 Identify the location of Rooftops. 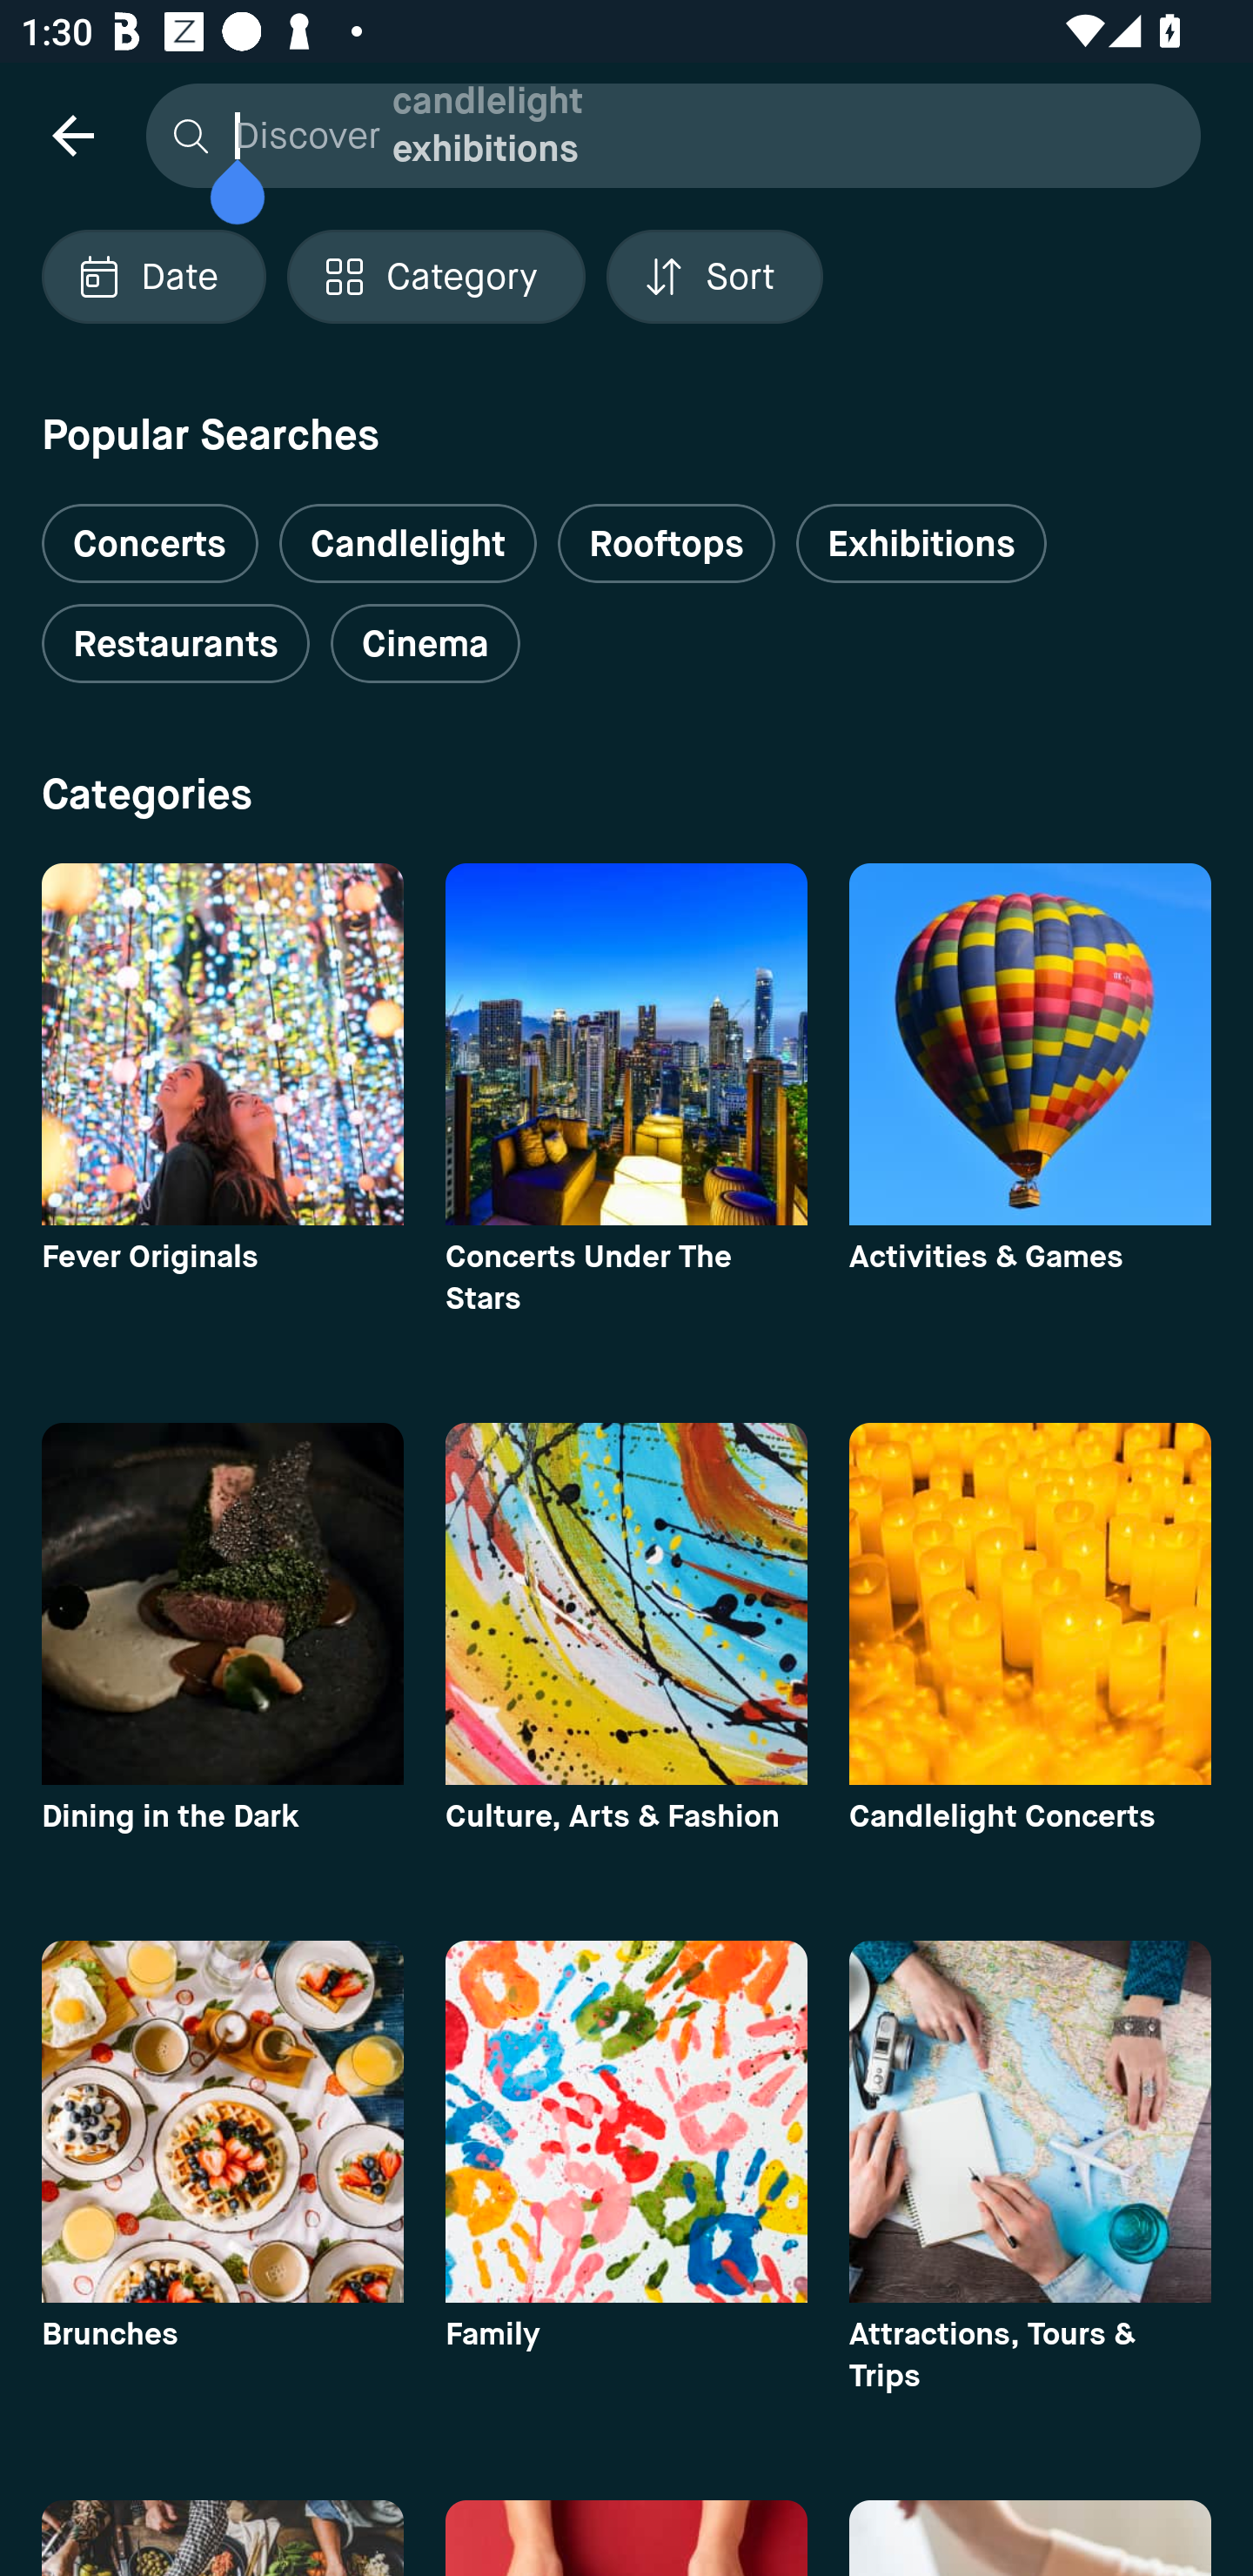
(667, 543).